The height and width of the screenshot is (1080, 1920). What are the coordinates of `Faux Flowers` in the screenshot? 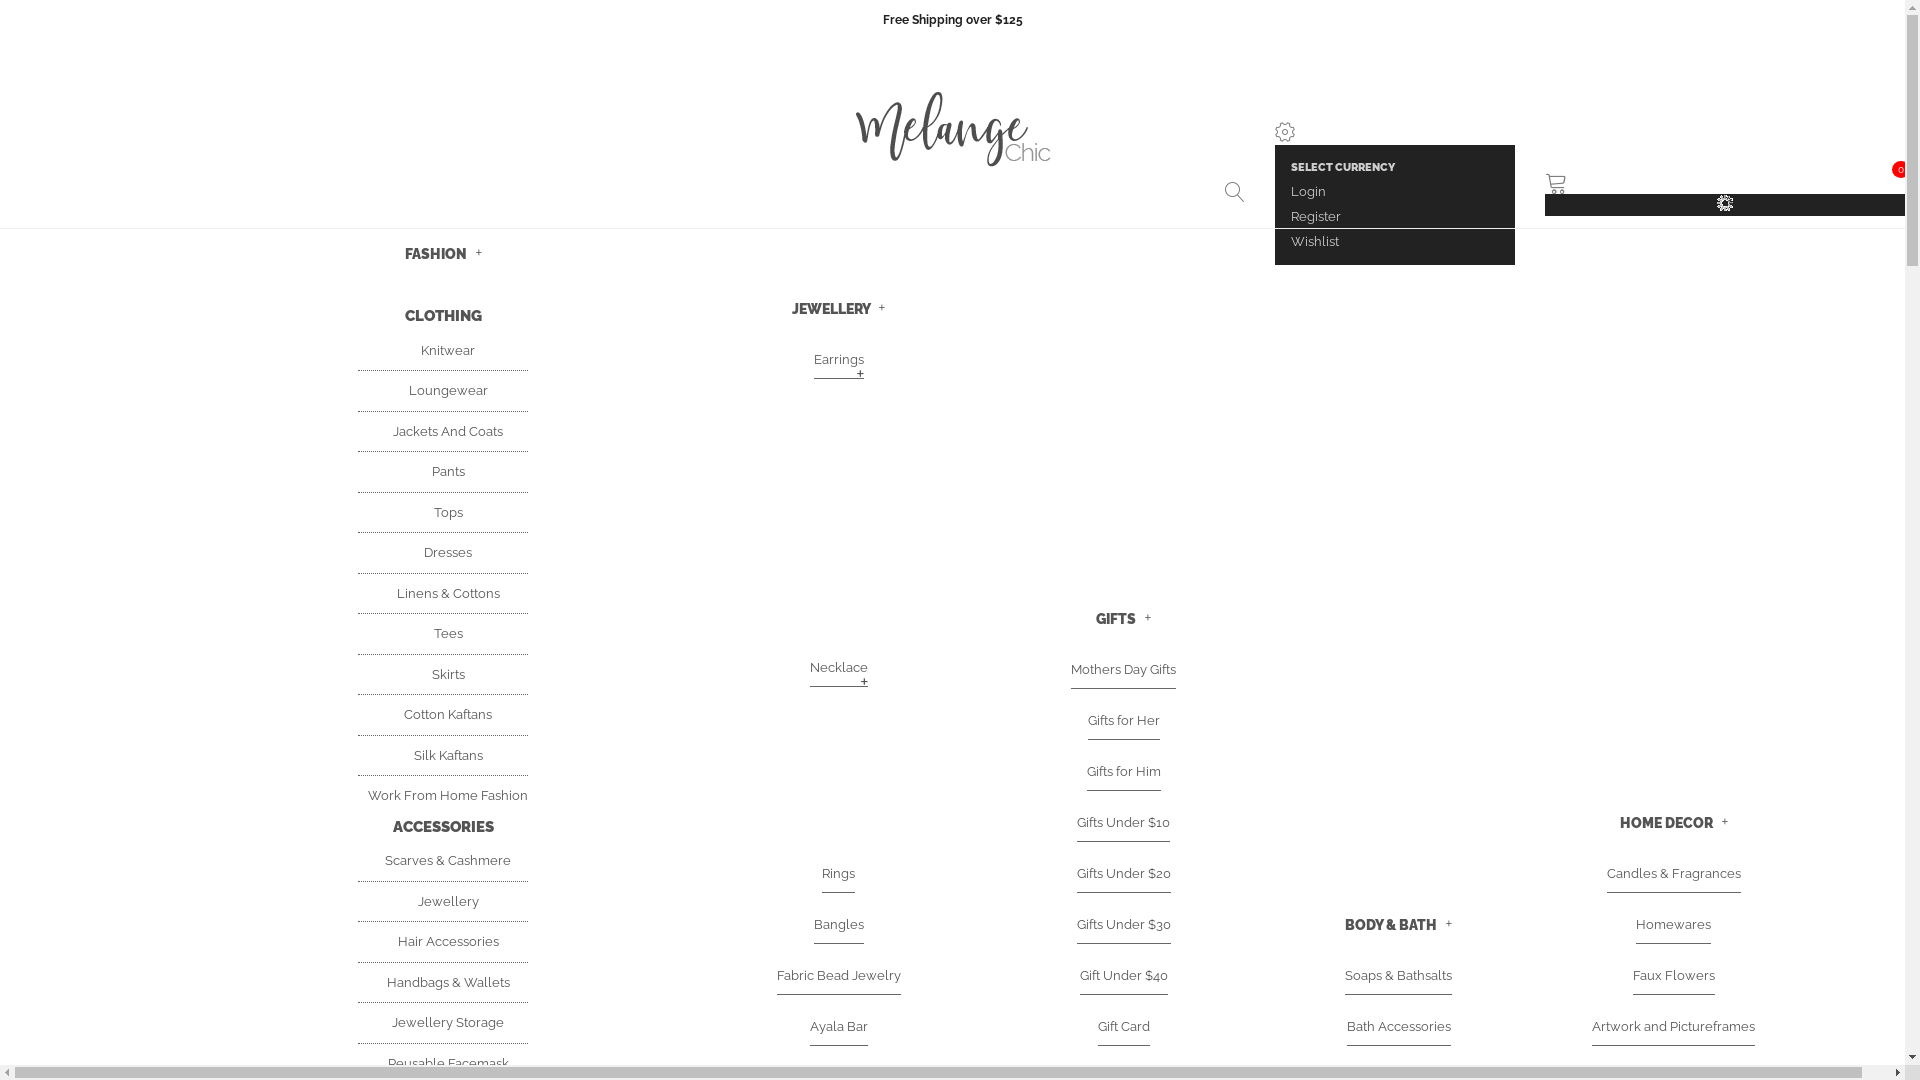 It's located at (1673, 976).